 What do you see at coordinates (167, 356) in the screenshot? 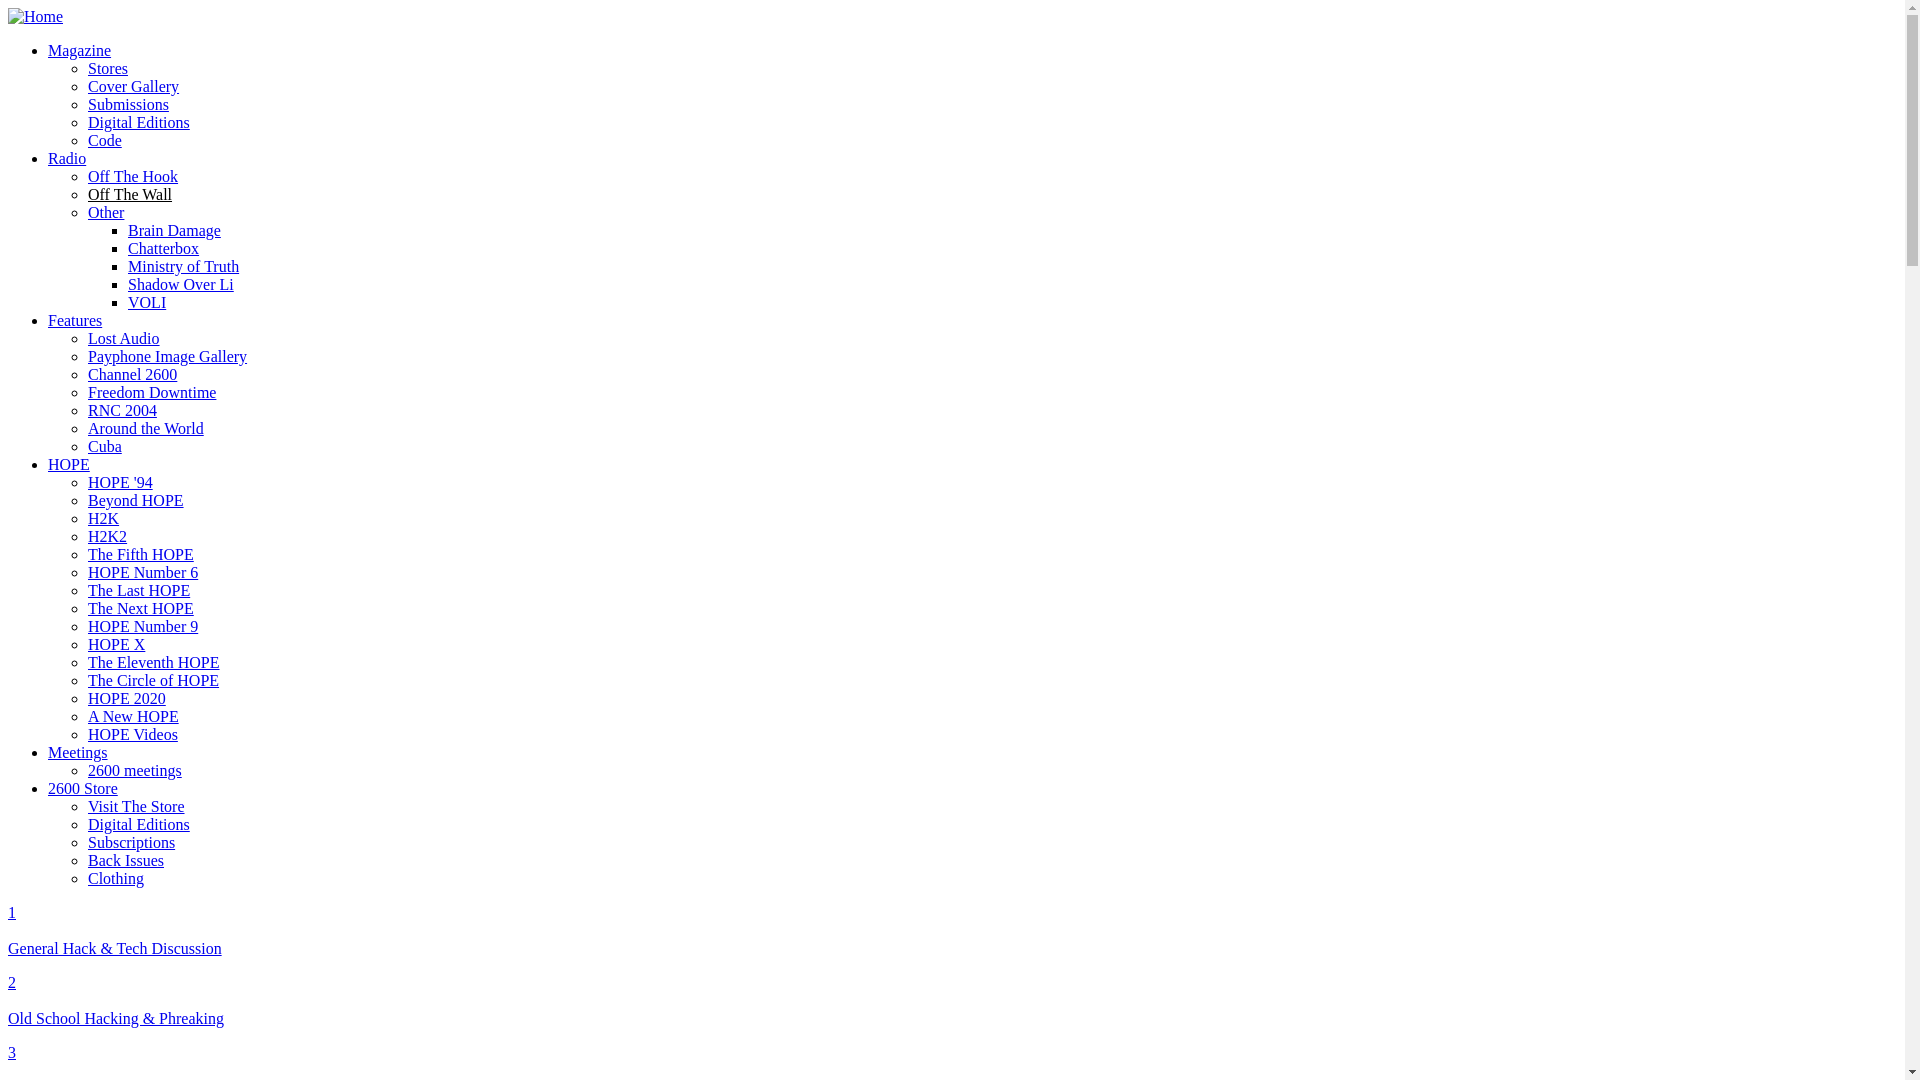
I see `Payphone Image Gallery` at bounding box center [167, 356].